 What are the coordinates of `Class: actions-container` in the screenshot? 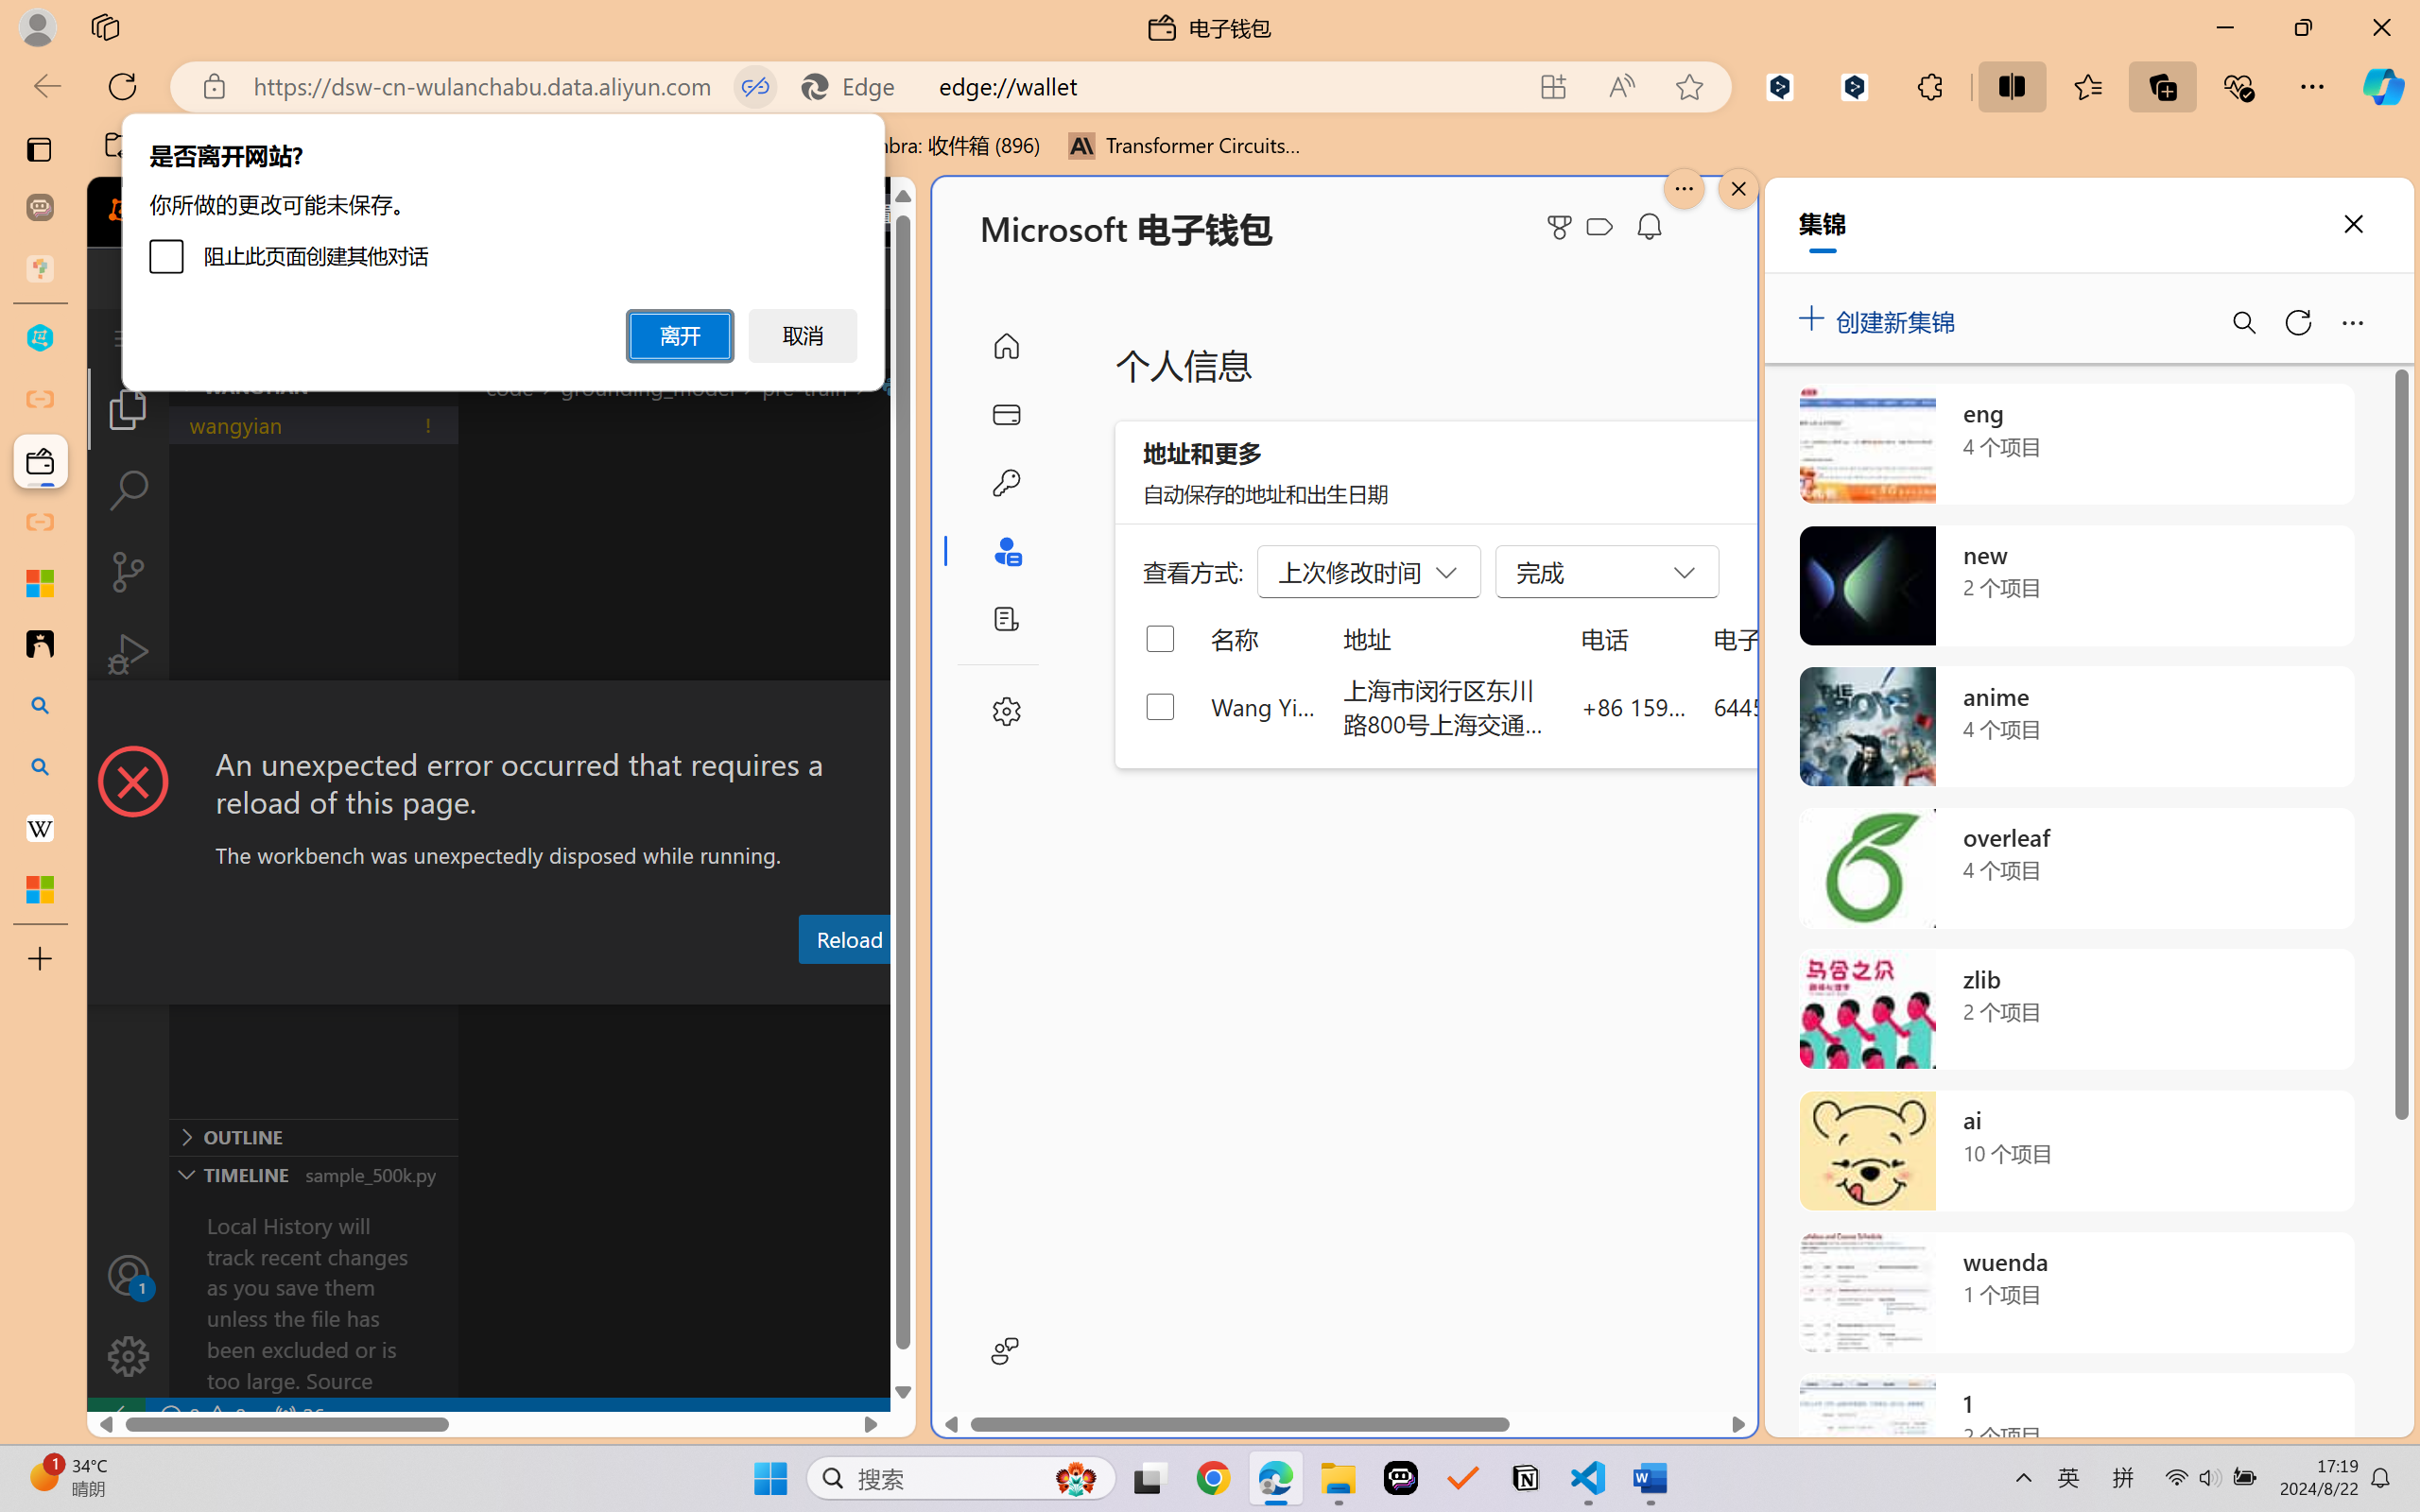 It's located at (501, 715).